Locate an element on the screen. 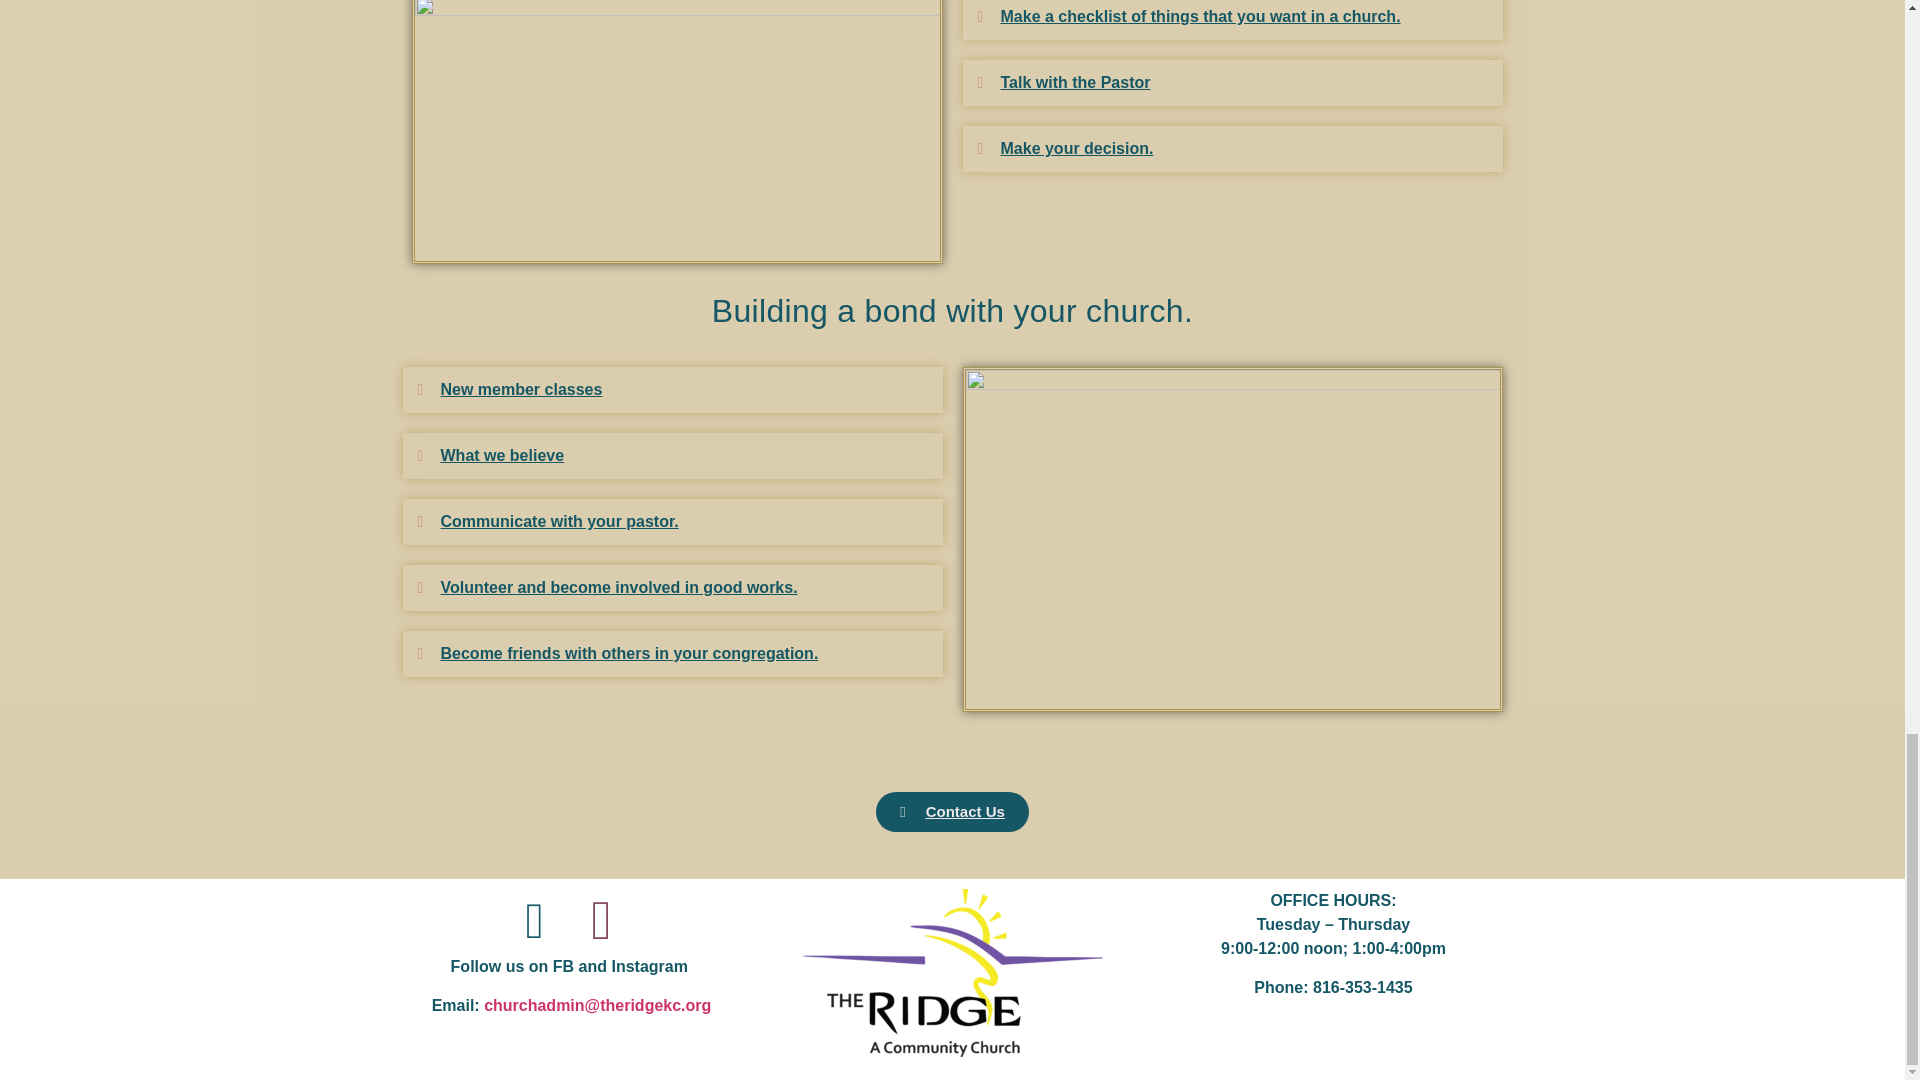 Image resolution: width=1920 pixels, height=1080 pixels. Make a checklist of things that you want in a church. is located at coordinates (1200, 16).